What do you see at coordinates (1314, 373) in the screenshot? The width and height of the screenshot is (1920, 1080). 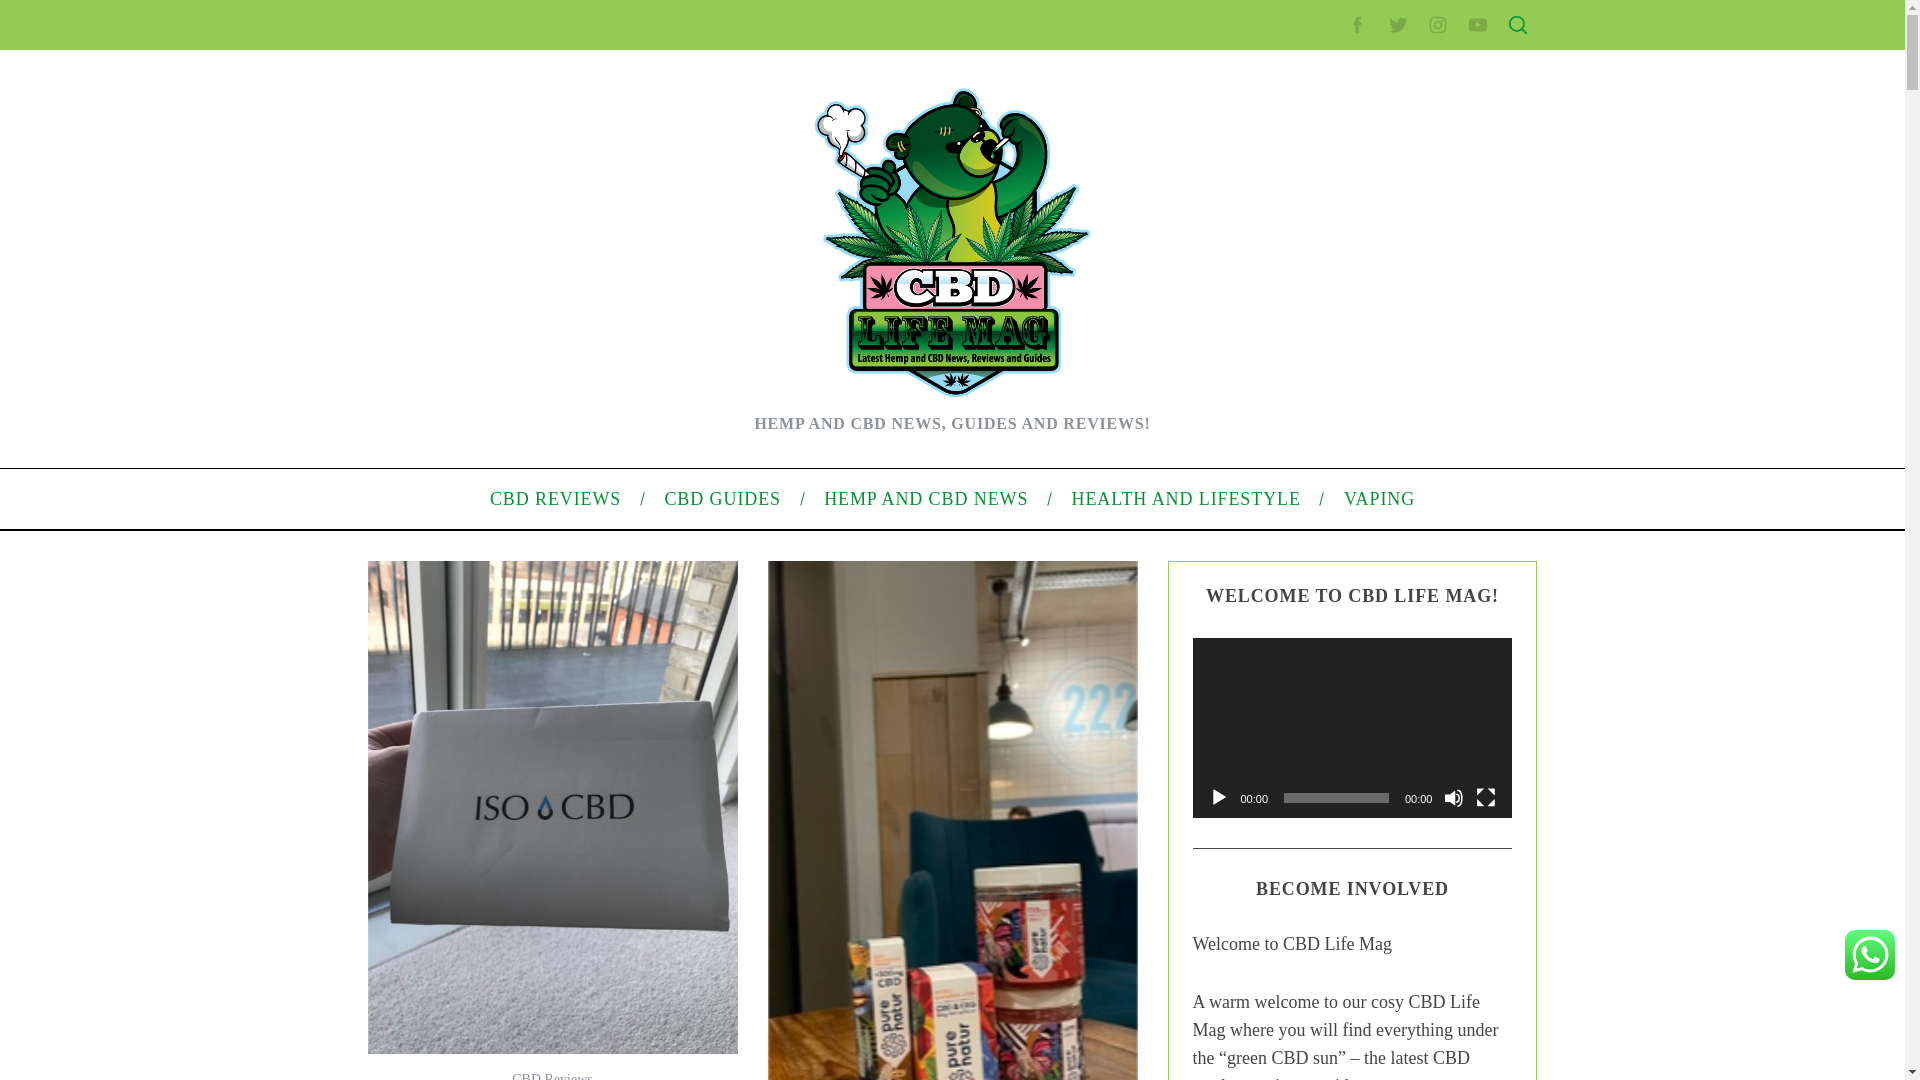 I see `DMCA Policy` at bounding box center [1314, 373].